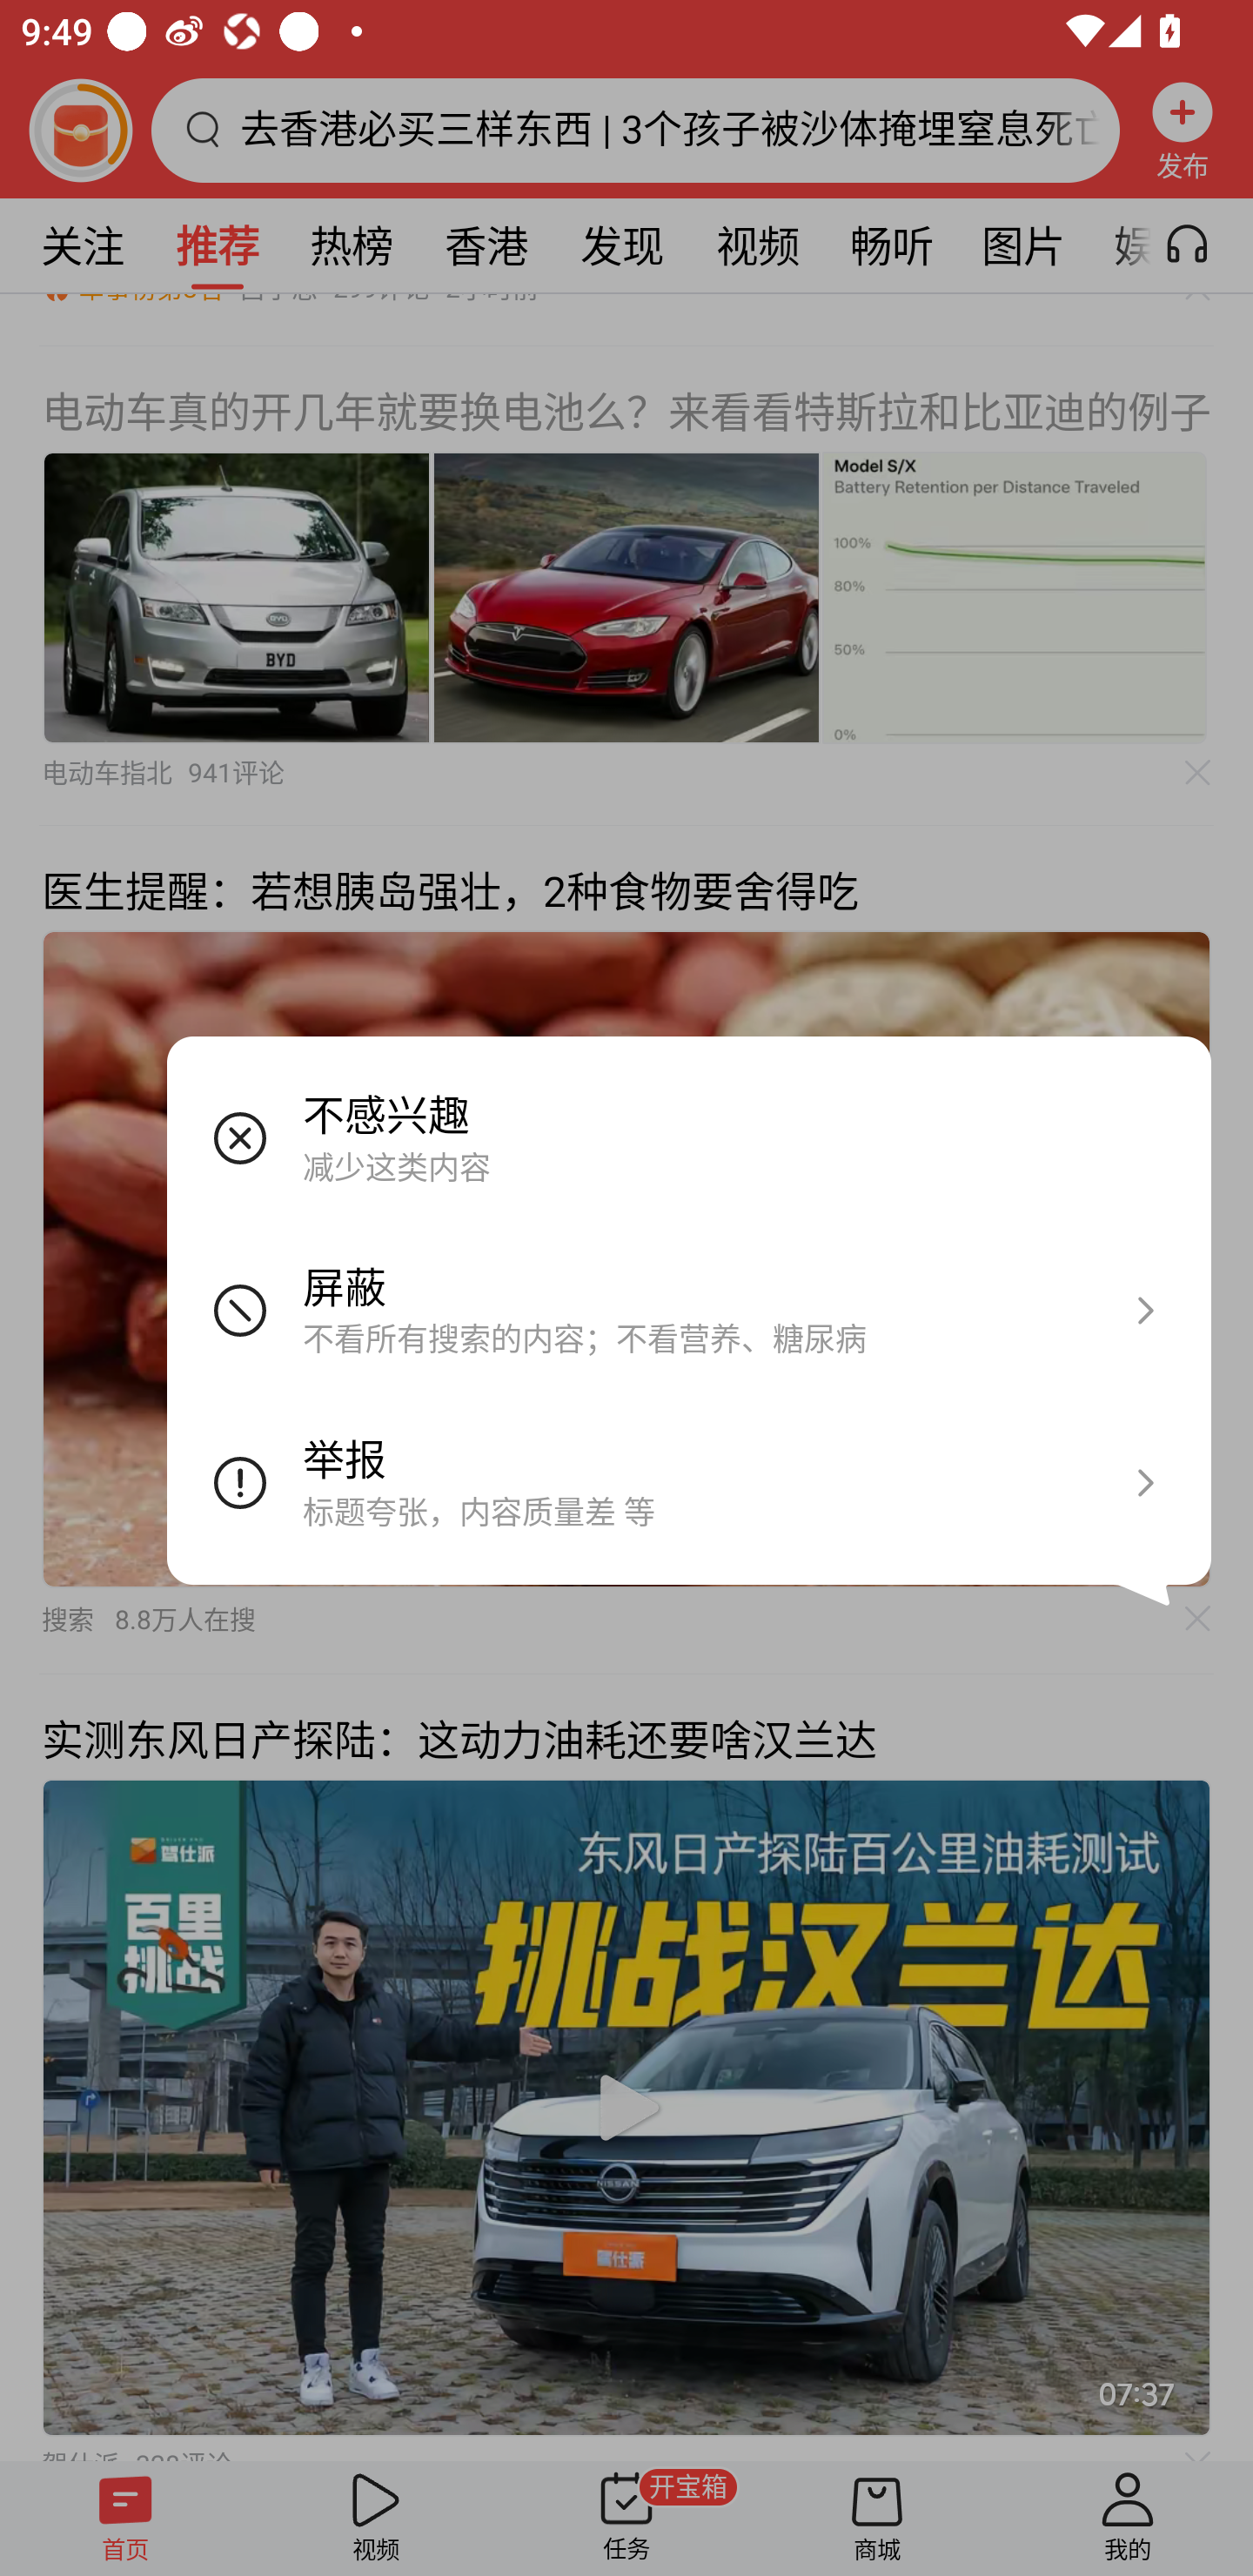 The width and height of the screenshot is (1253, 2576). Describe the element at coordinates (689, 1137) in the screenshot. I see `不感兴趣 减少这类内容` at that location.